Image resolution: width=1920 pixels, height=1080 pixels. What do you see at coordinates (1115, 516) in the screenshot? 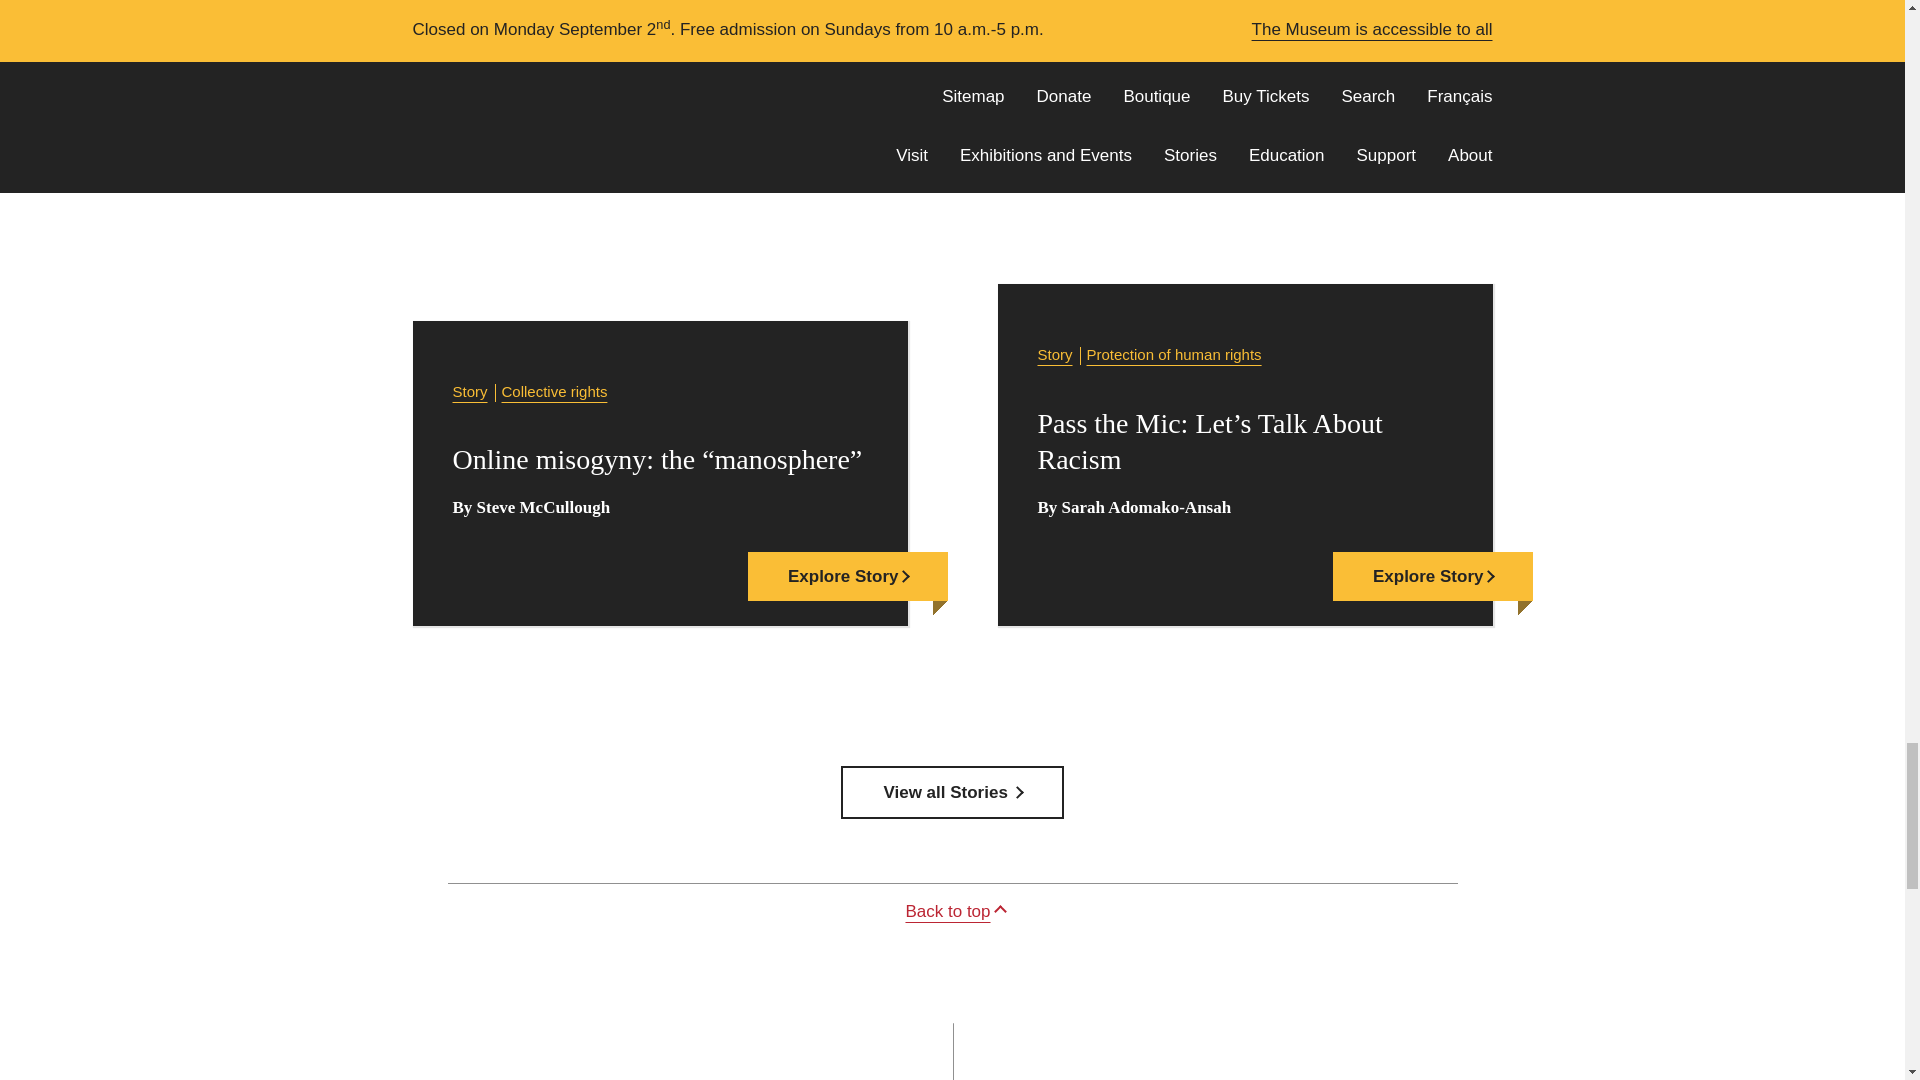
I see `facebook` at bounding box center [1115, 516].